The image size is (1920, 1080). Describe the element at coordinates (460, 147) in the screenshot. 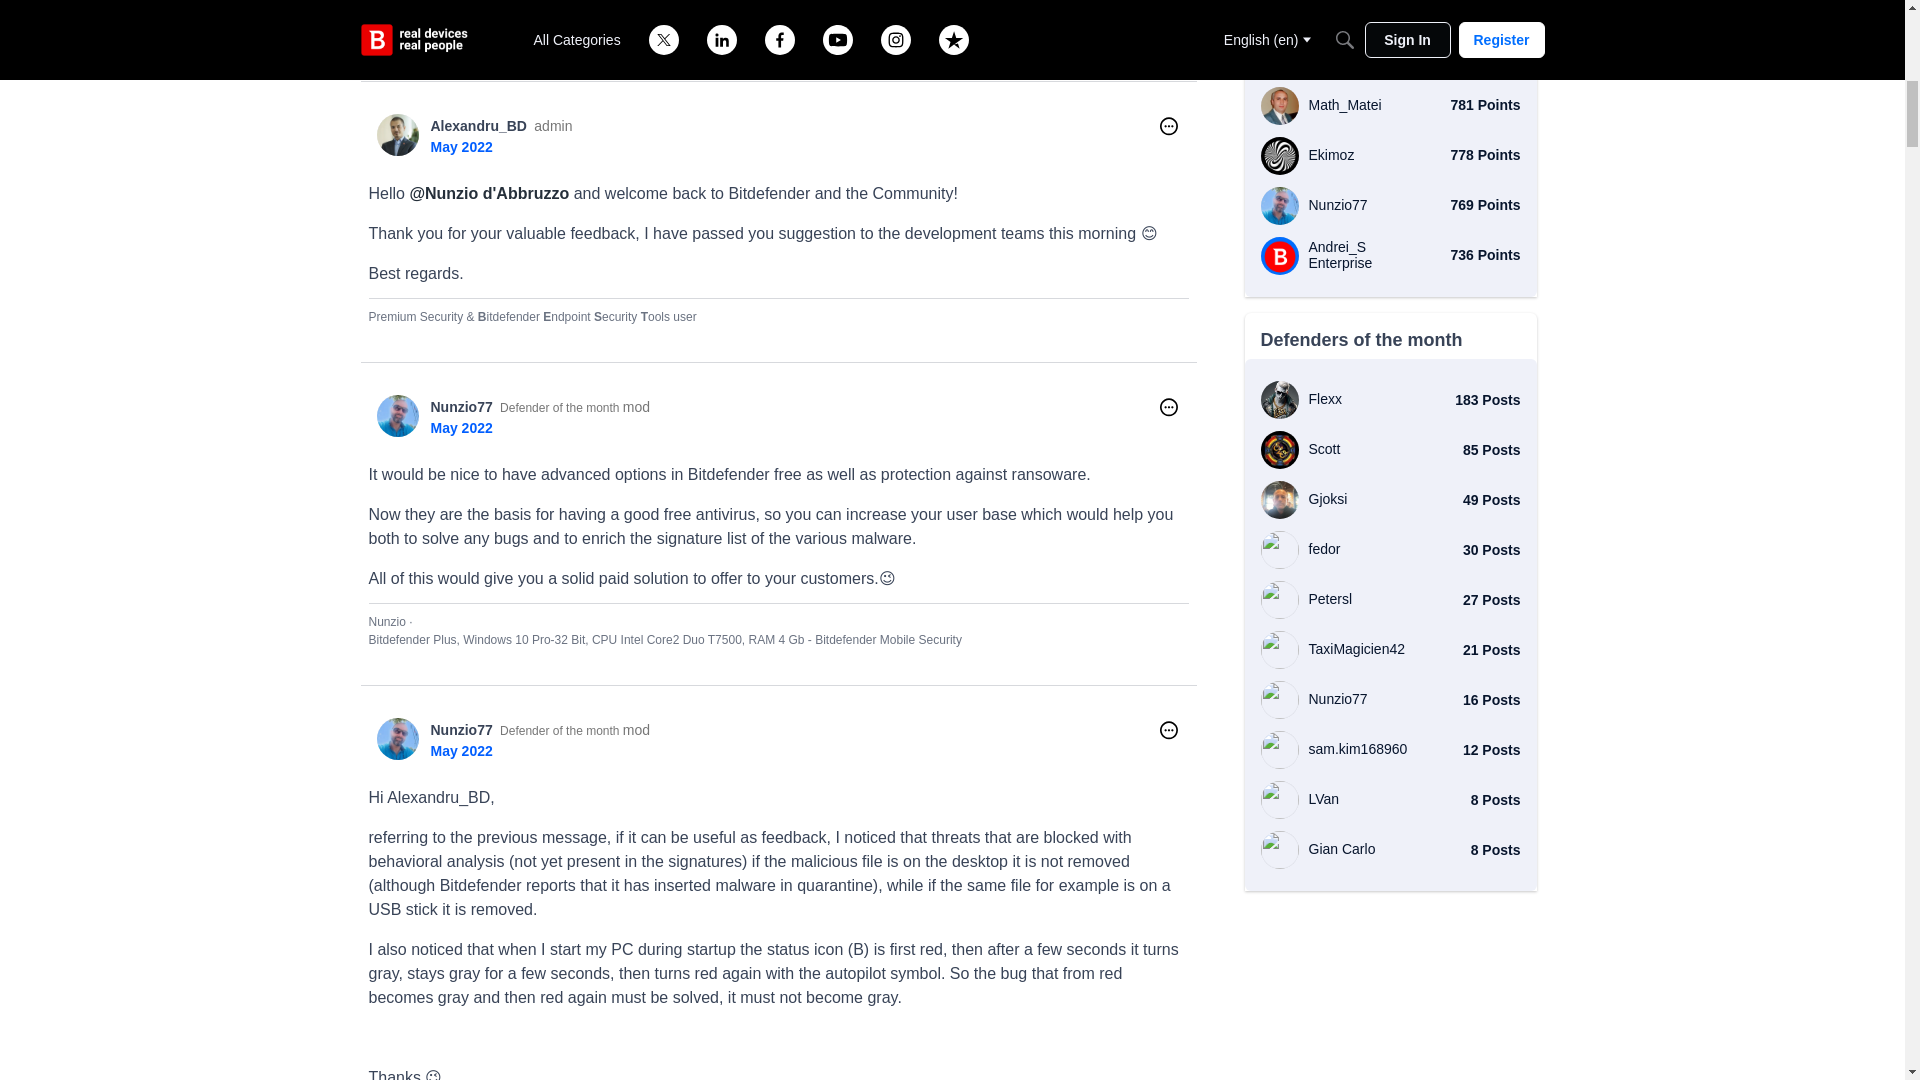

I see `May 2022` at that location.